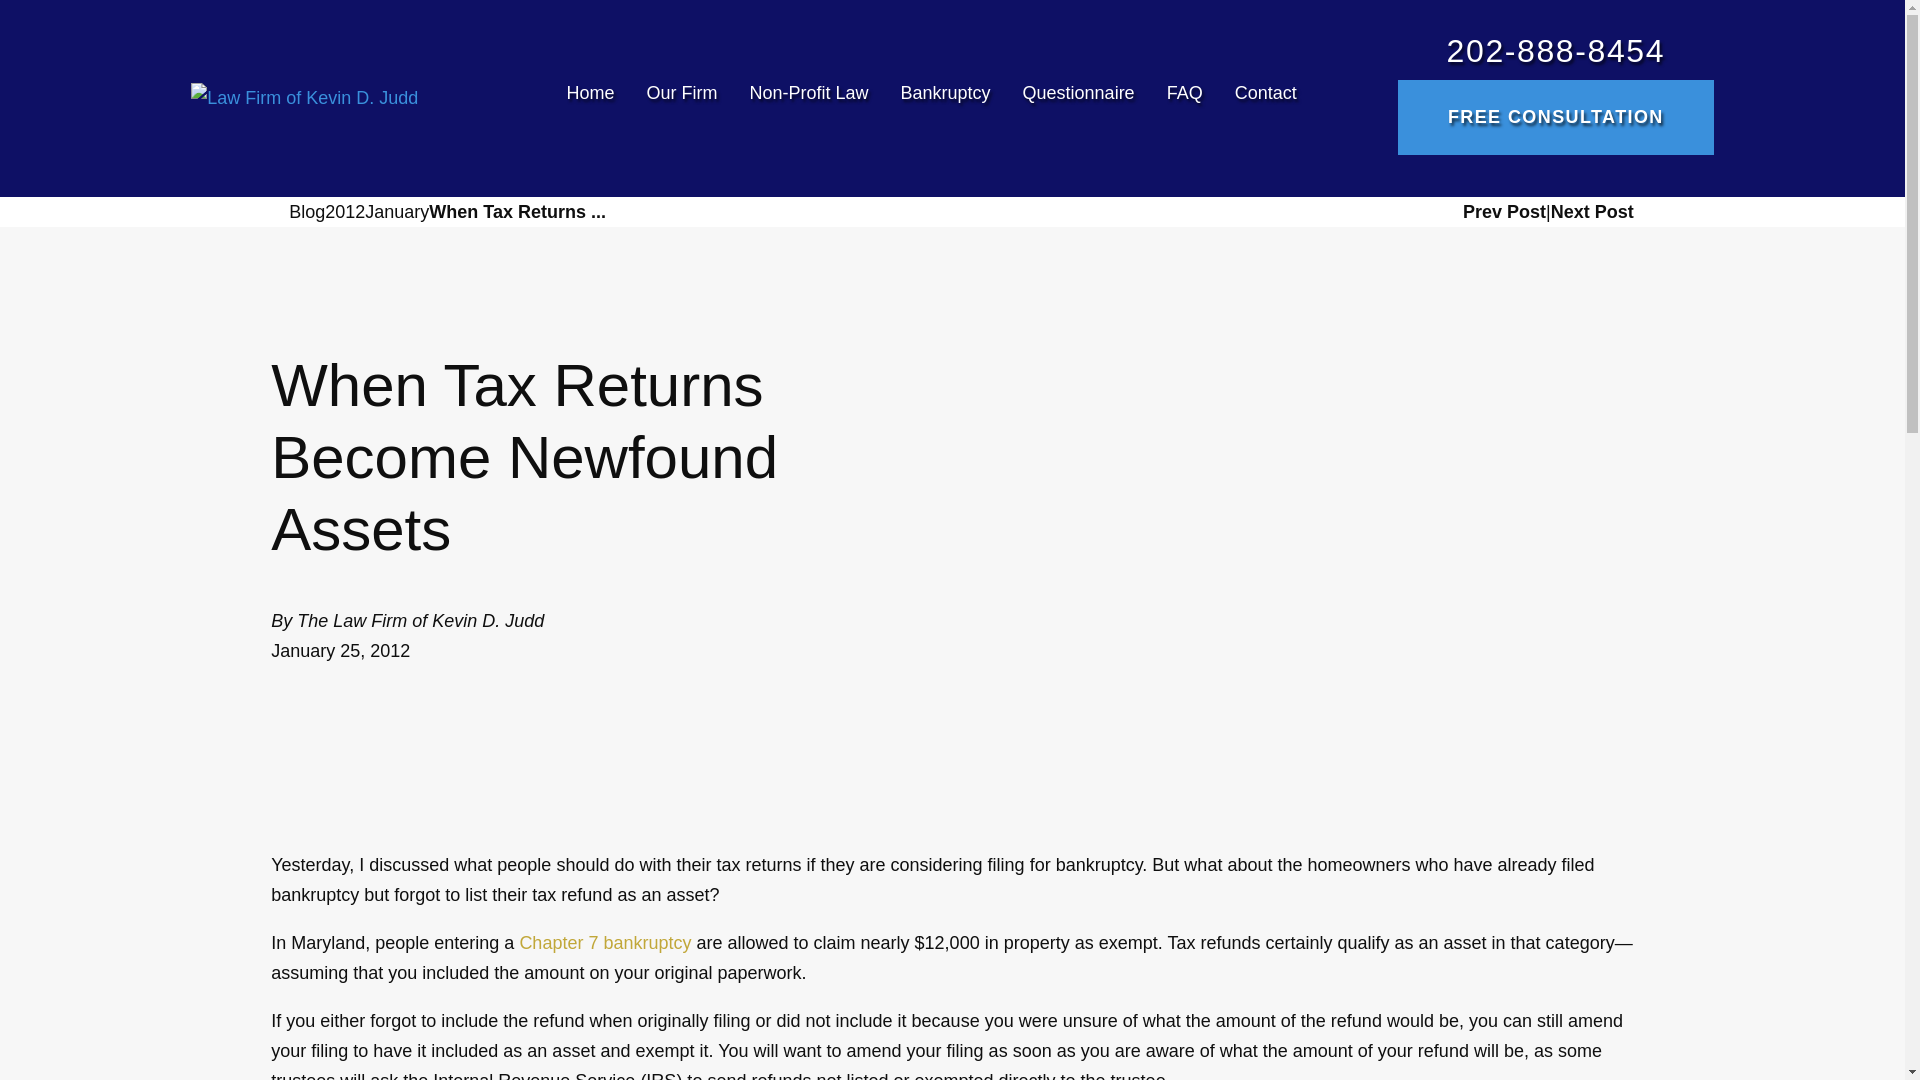 The width and height of the screenshot is (1920, 1080). What do you see at coordinates (396, 211) in the screenshot?
I see `January` at bounding box center [396, 211].